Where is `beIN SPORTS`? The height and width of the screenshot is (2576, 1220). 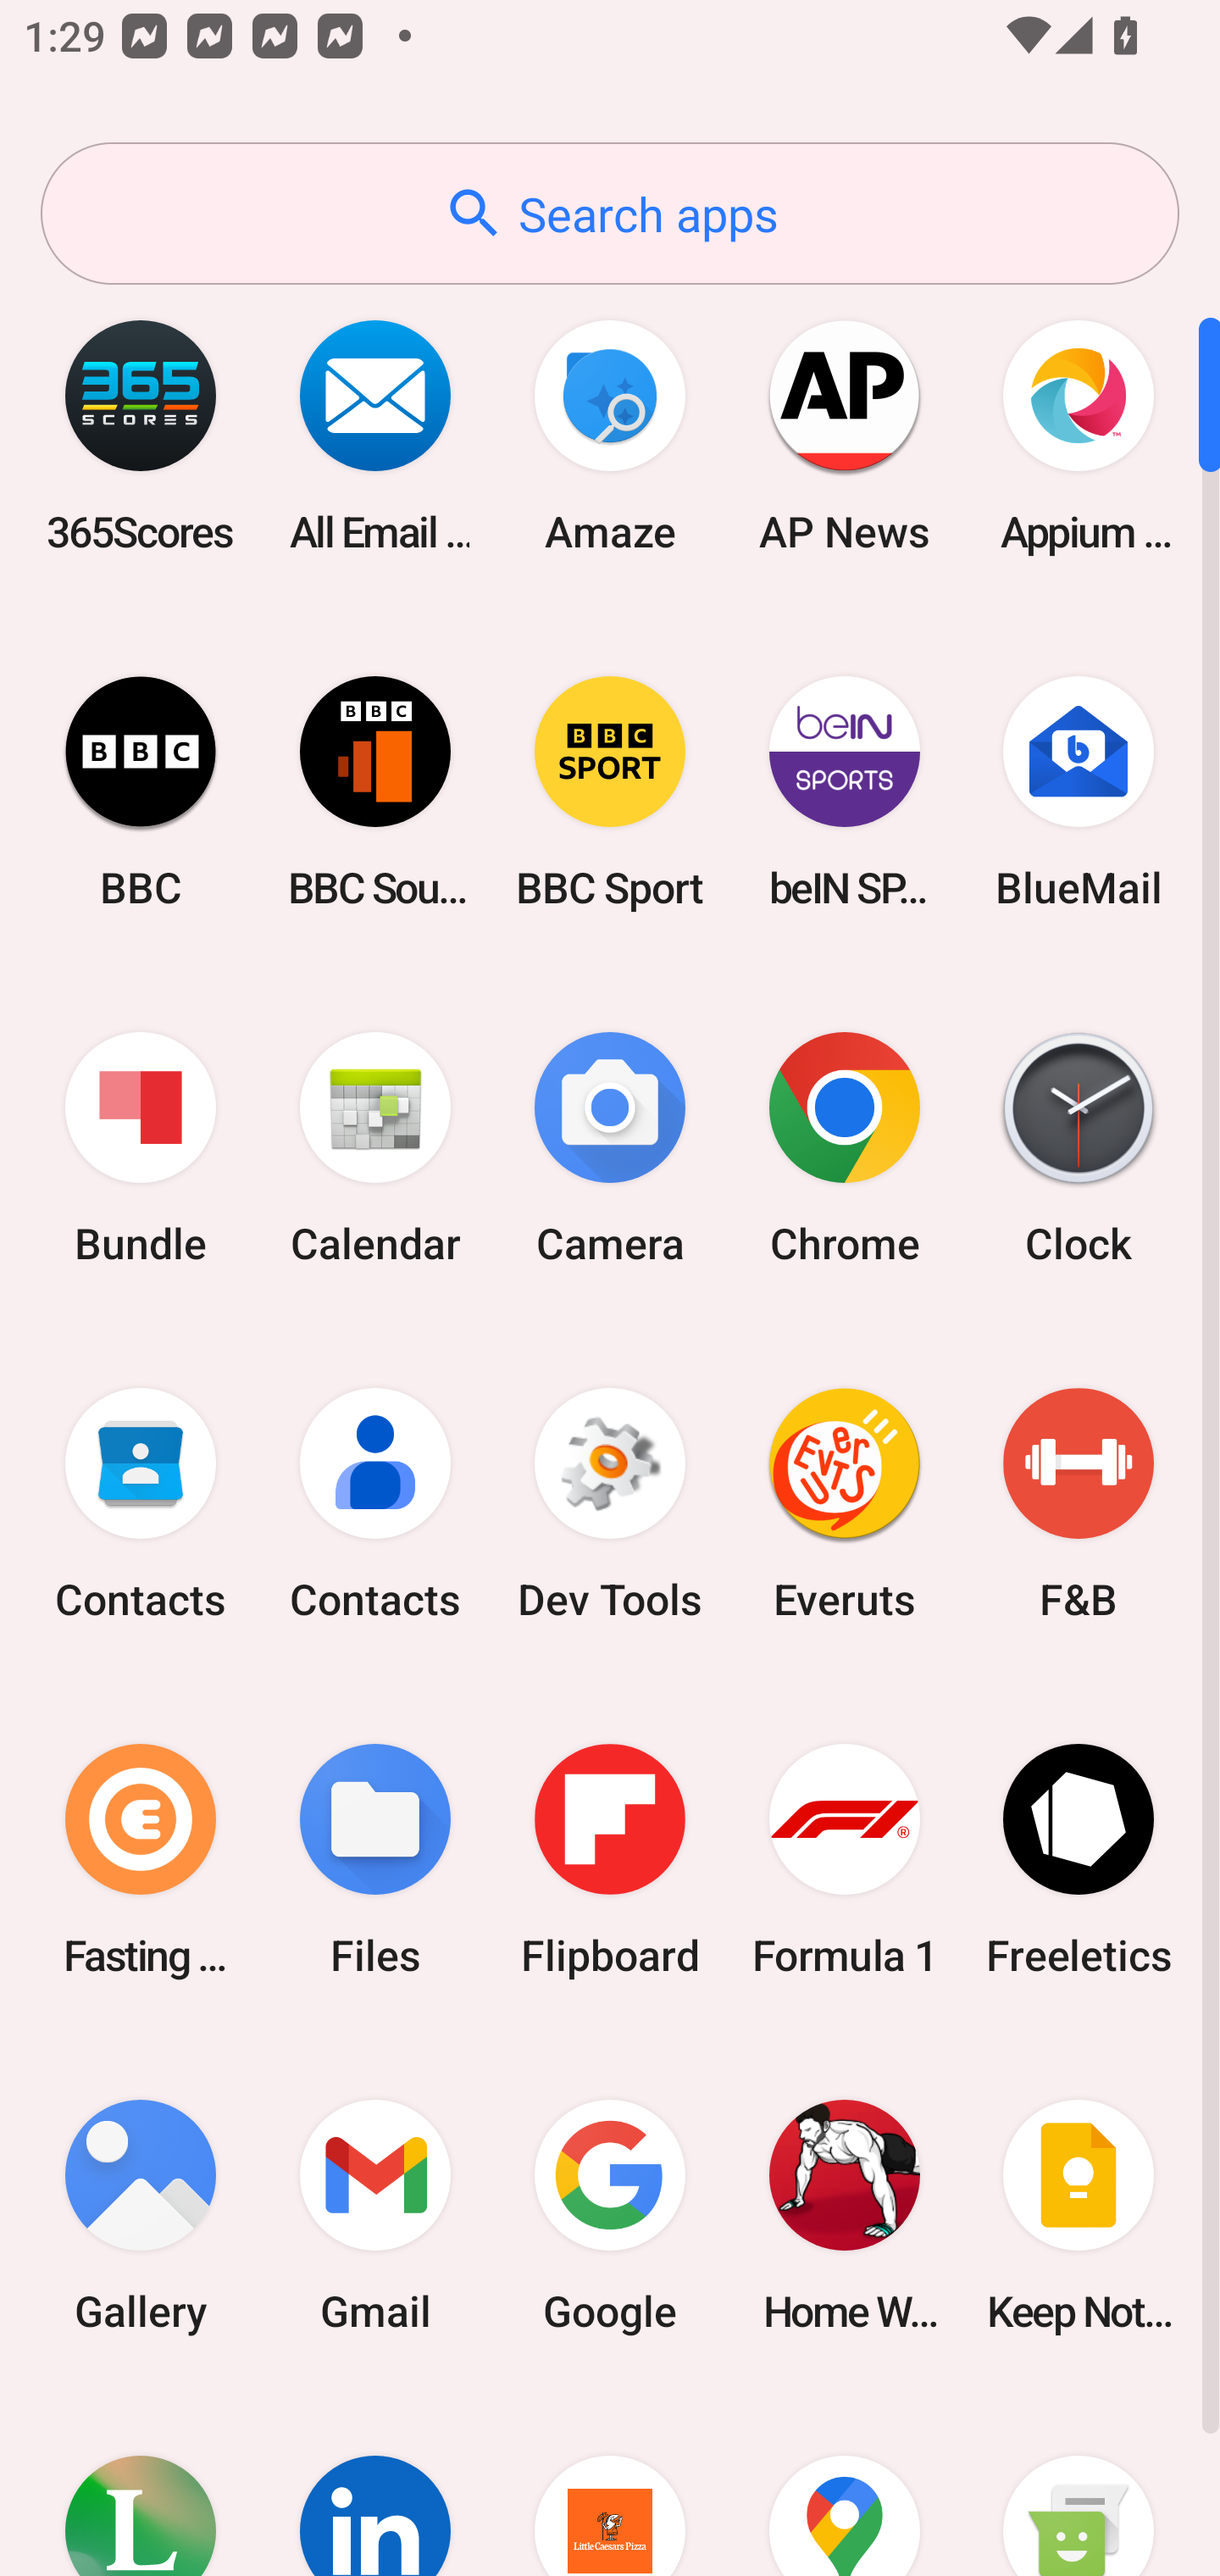 beIN SPORTS is located at coordinates (844, 791).